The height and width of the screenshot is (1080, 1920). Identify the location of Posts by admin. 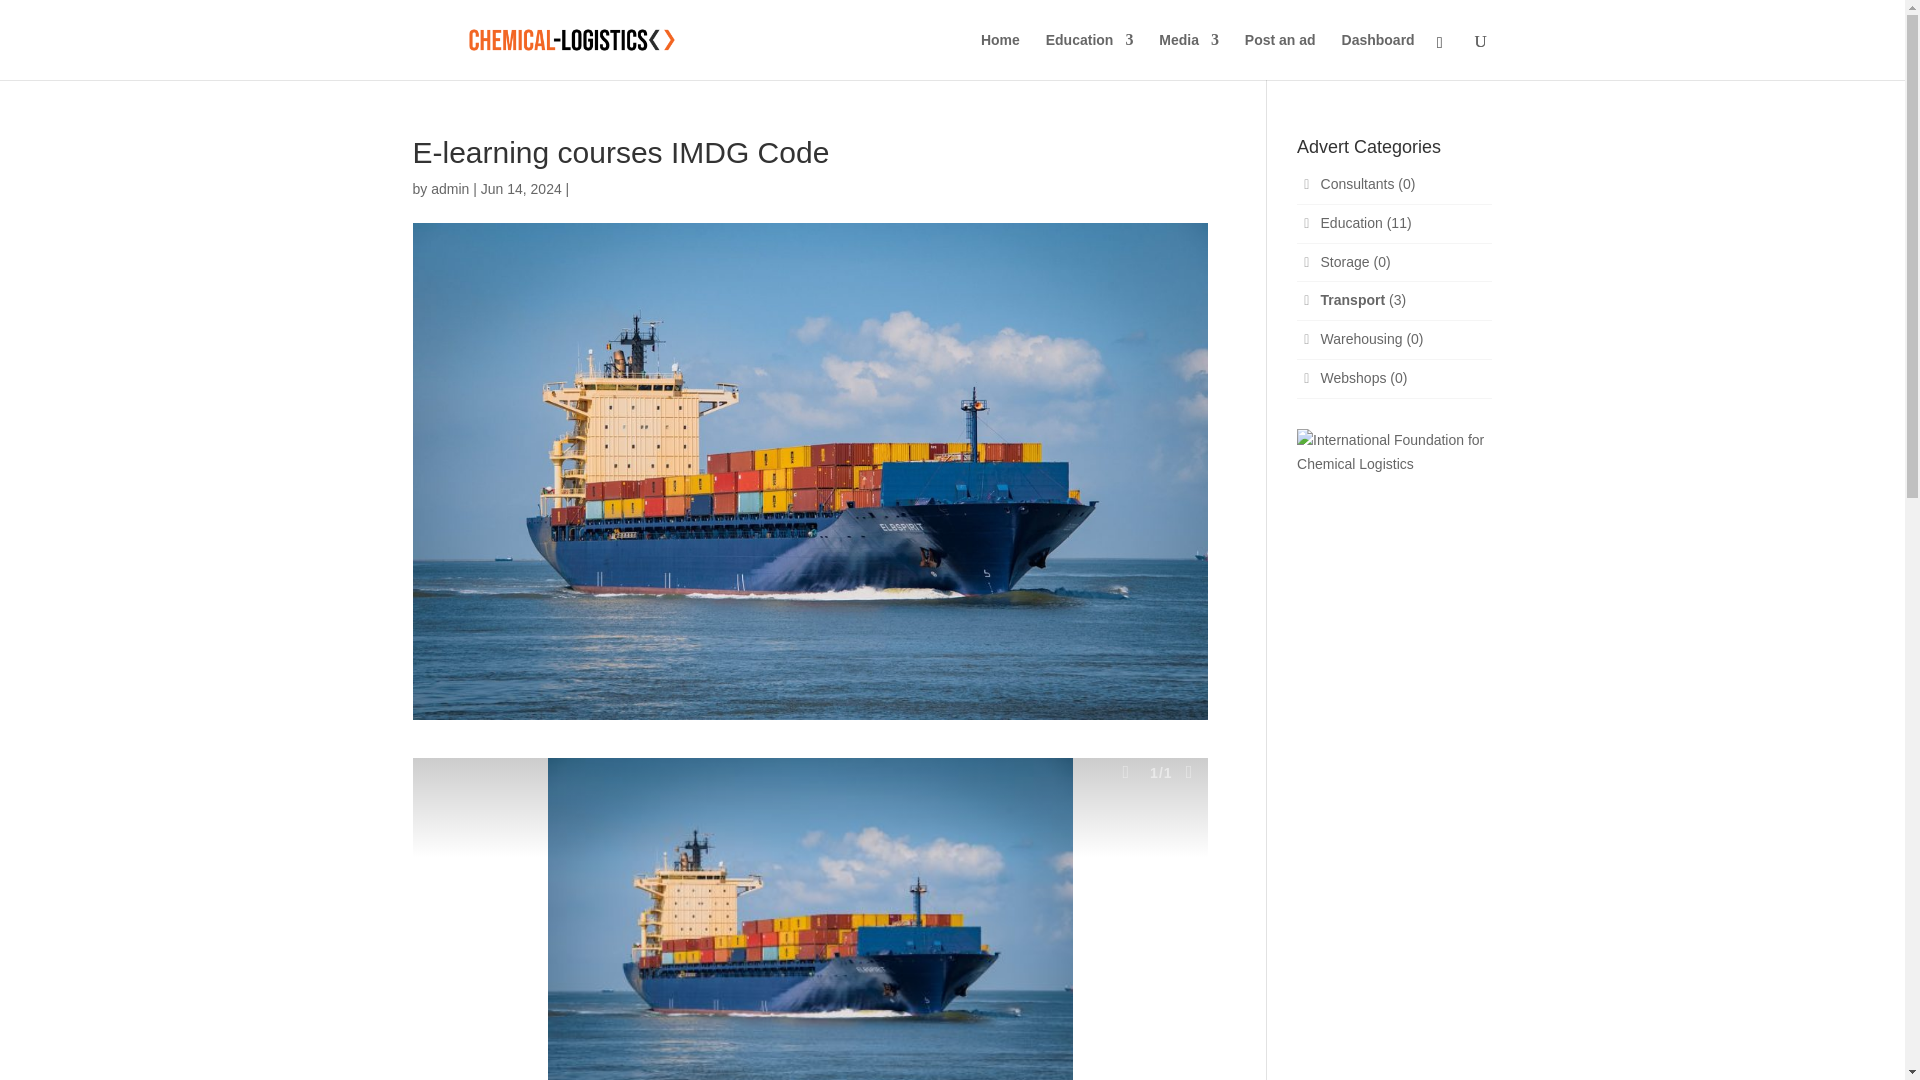
(449, 188).